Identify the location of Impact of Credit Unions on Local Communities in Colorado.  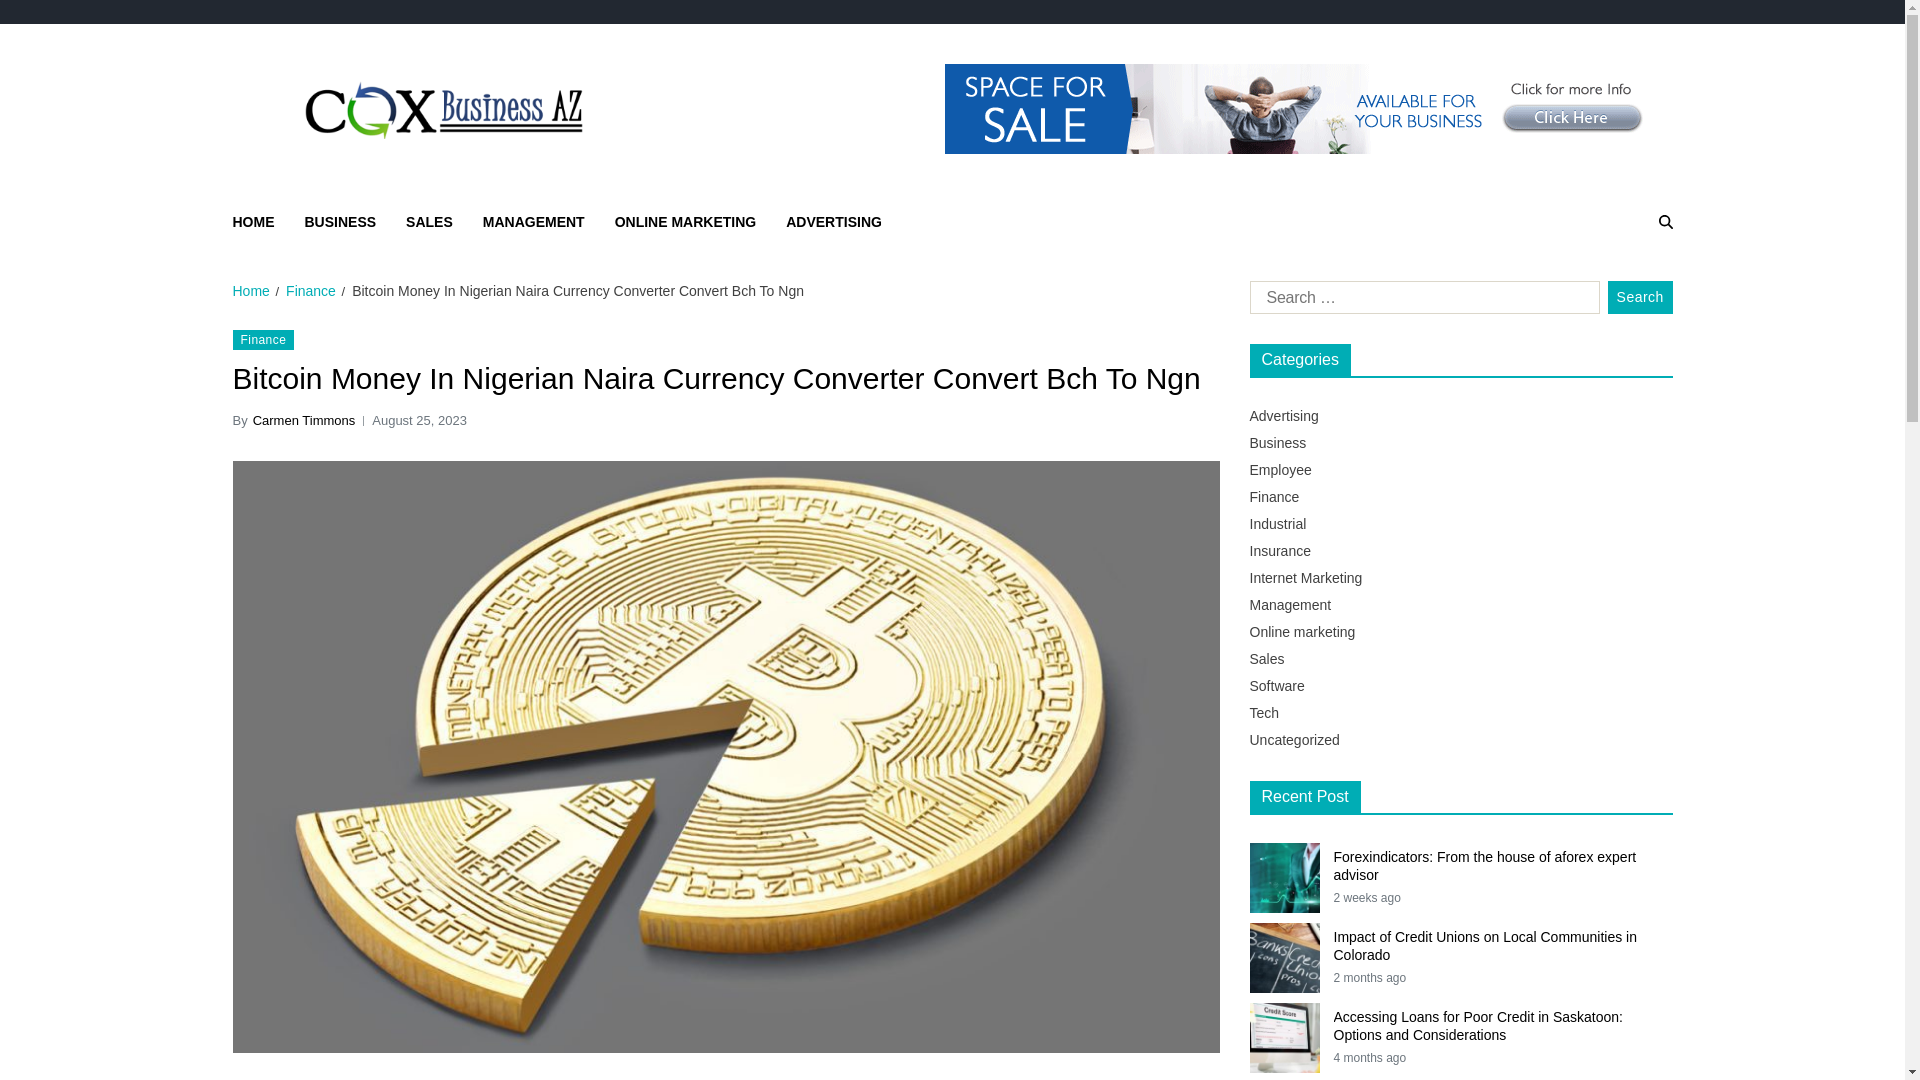
(1503, 946).